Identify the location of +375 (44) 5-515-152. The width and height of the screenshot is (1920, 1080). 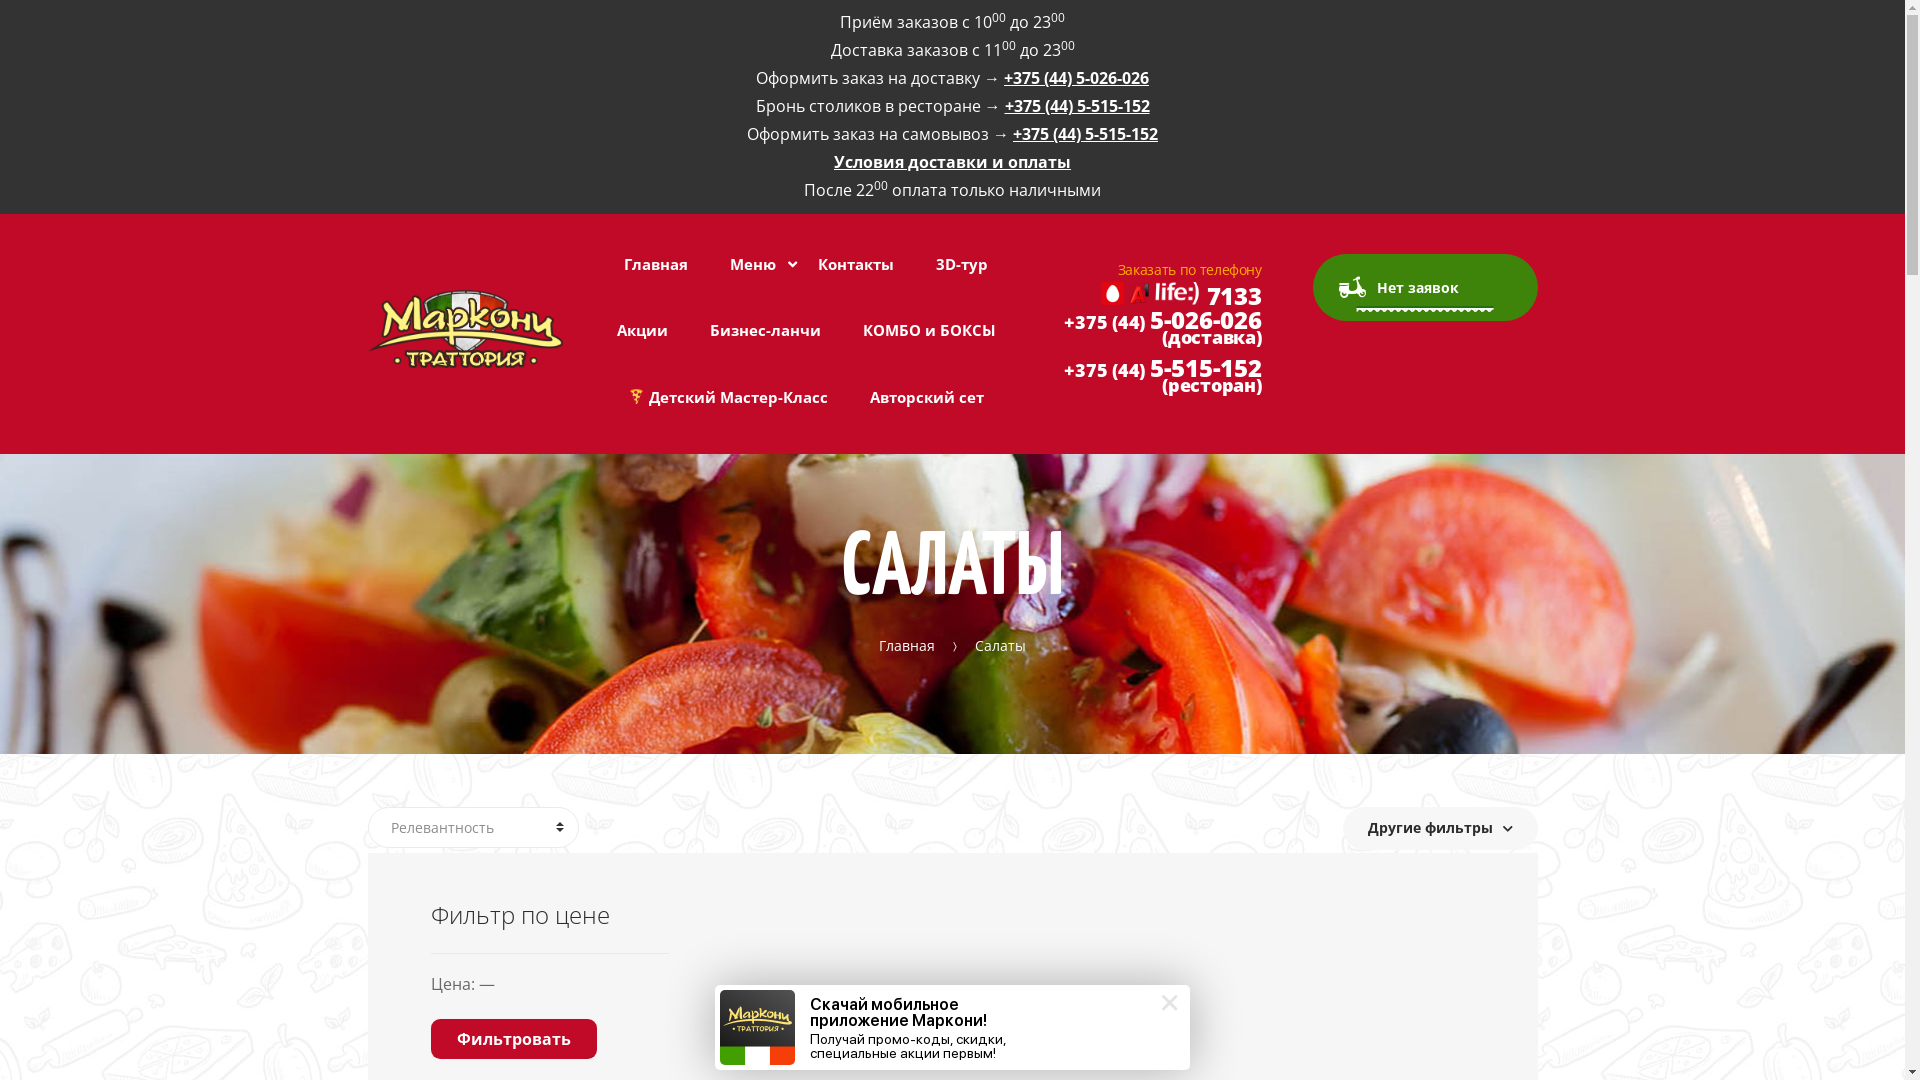
(1086, 134).